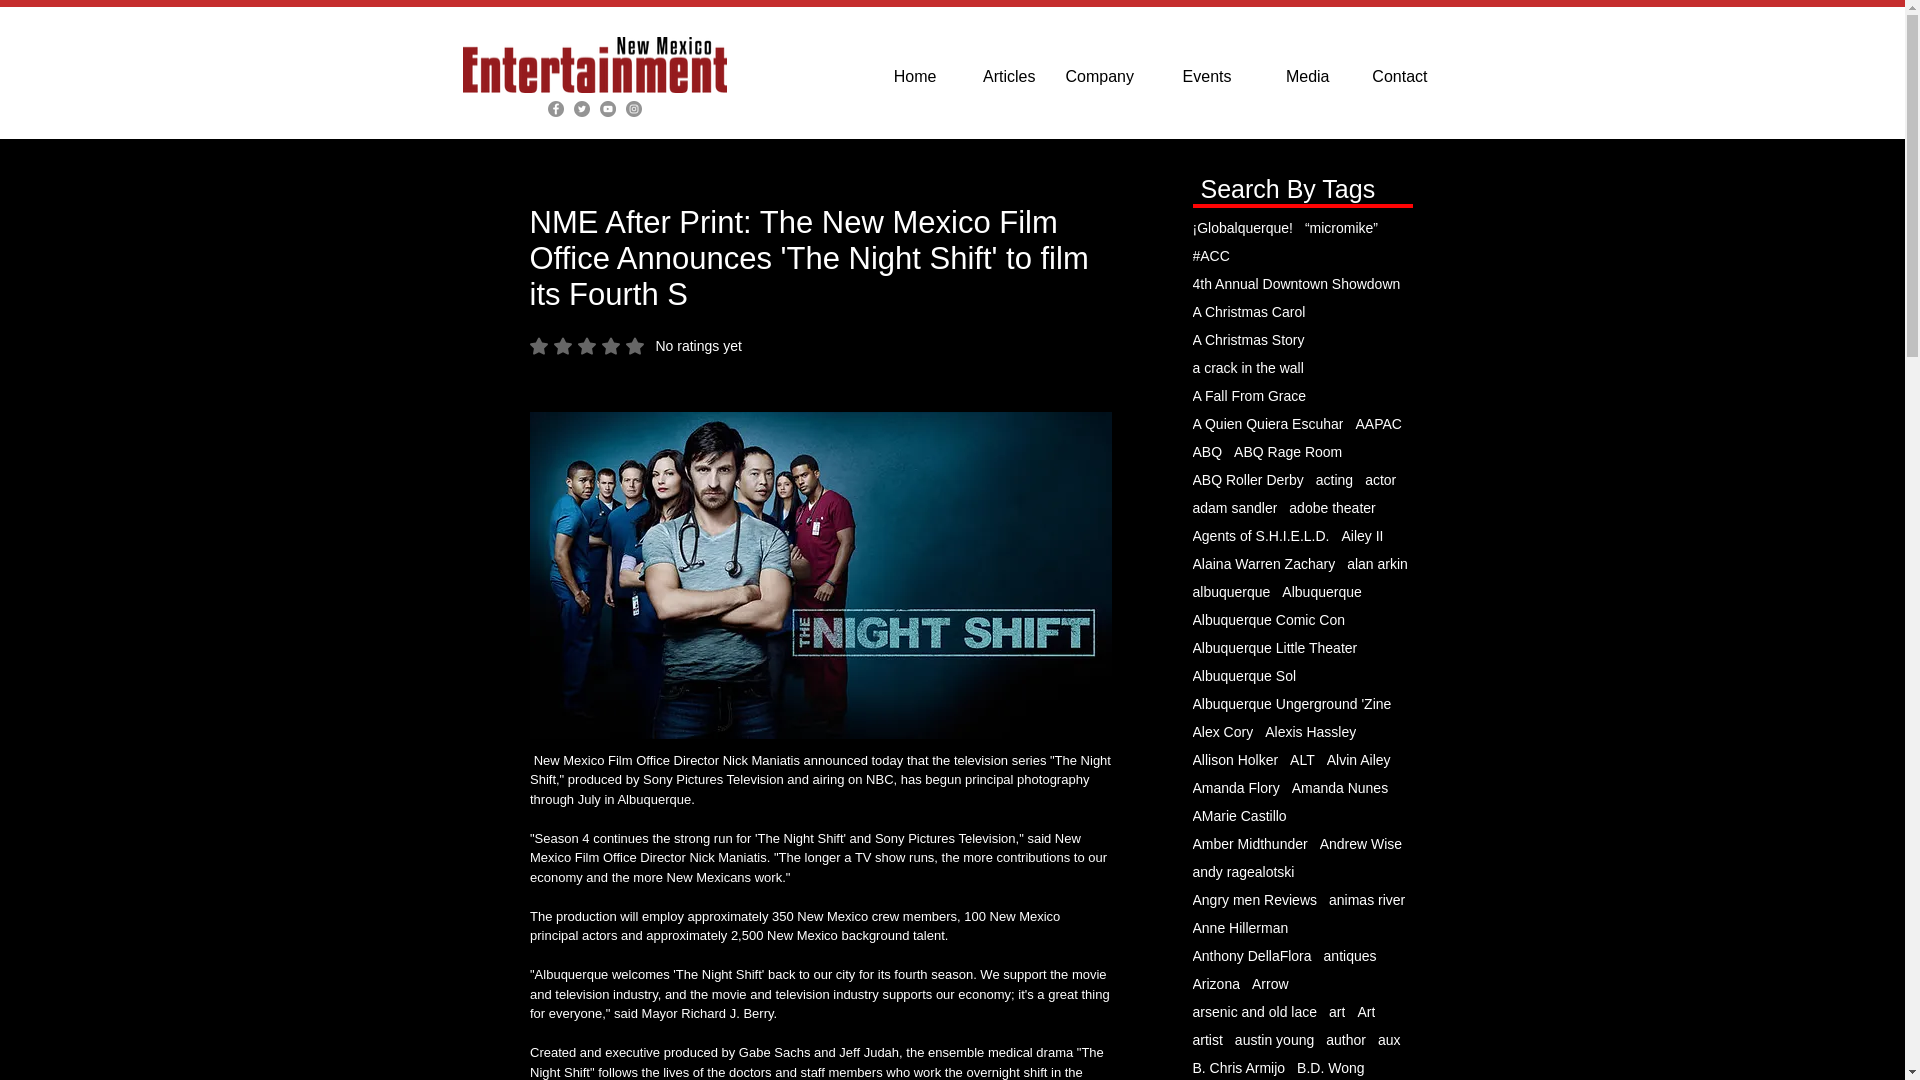 This screenshot has height=1080, width=1920. Describe the element at coordinates (1248, 311) in the screenshot. I see `A Christmas Story` at that location.